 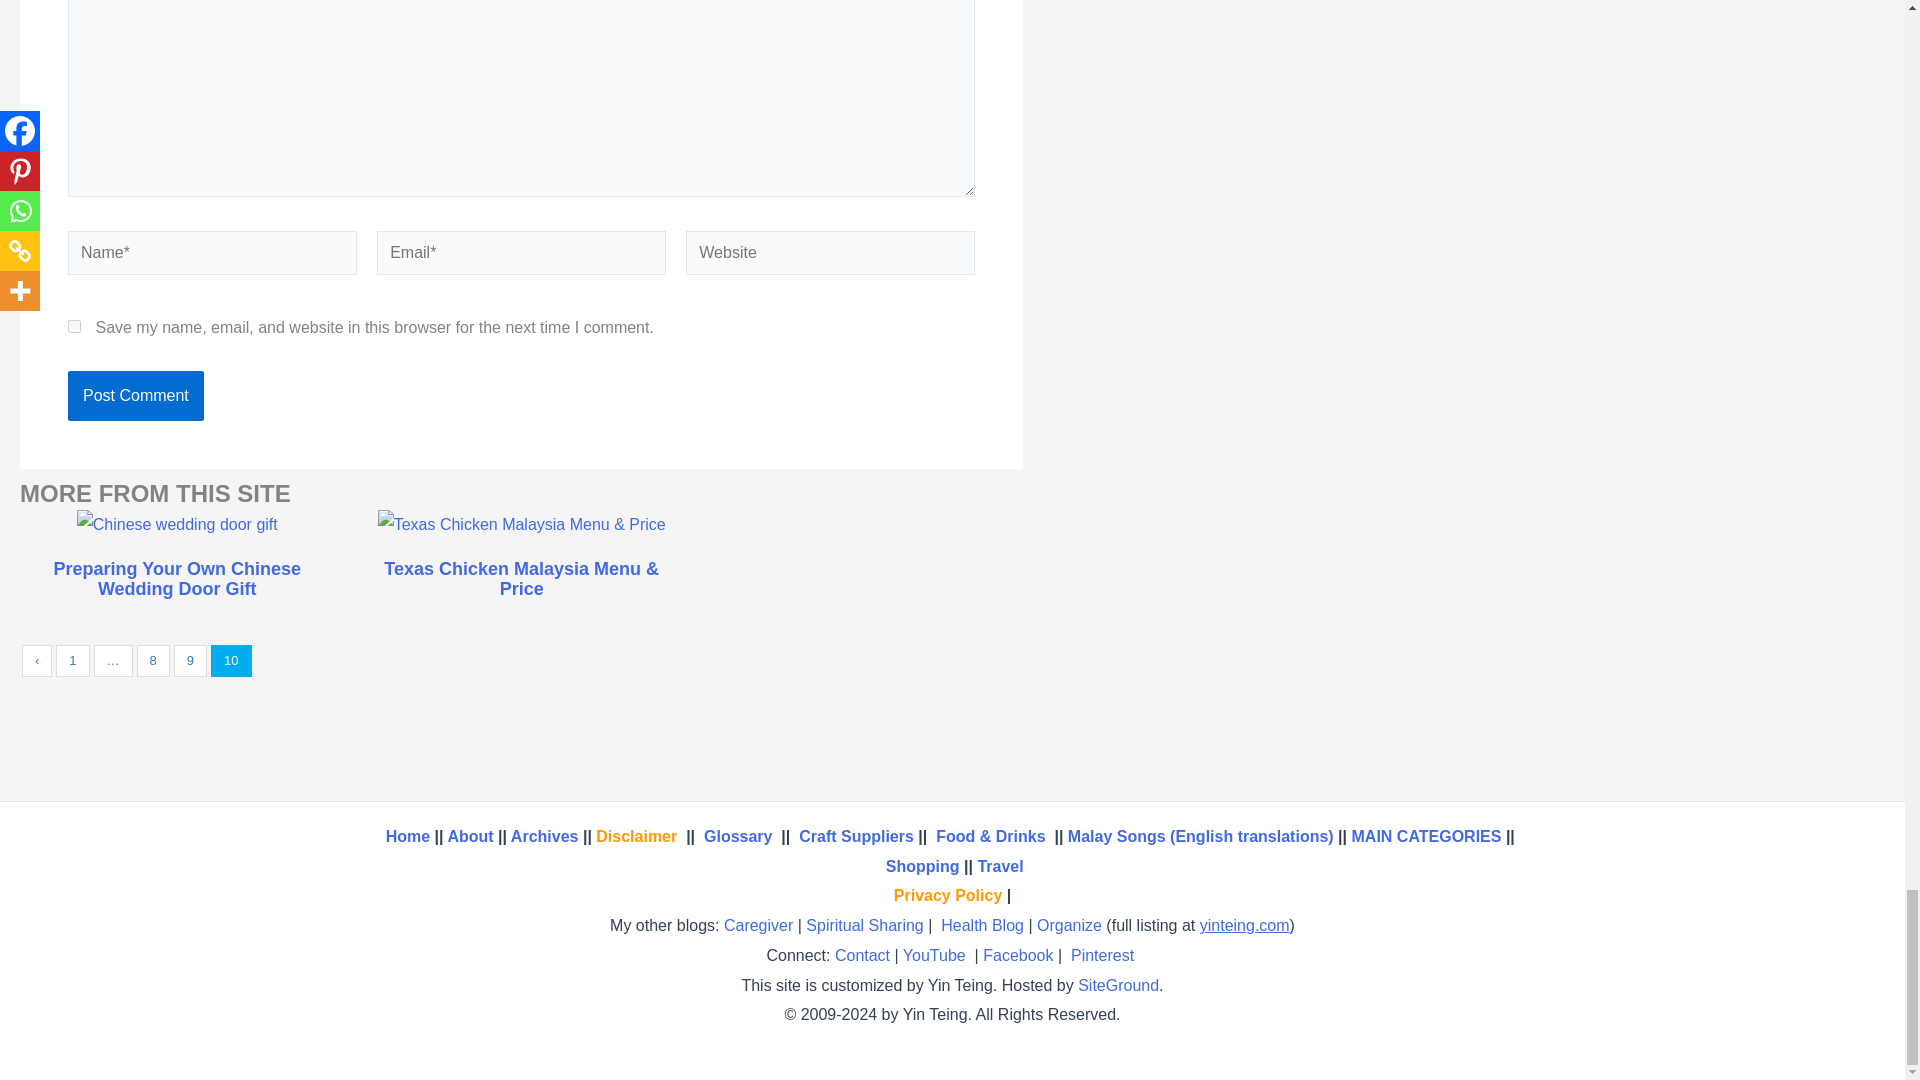 I want to click on Preparing Your Own Chinese Wedding Door Gift, so click(x=176, y=580).